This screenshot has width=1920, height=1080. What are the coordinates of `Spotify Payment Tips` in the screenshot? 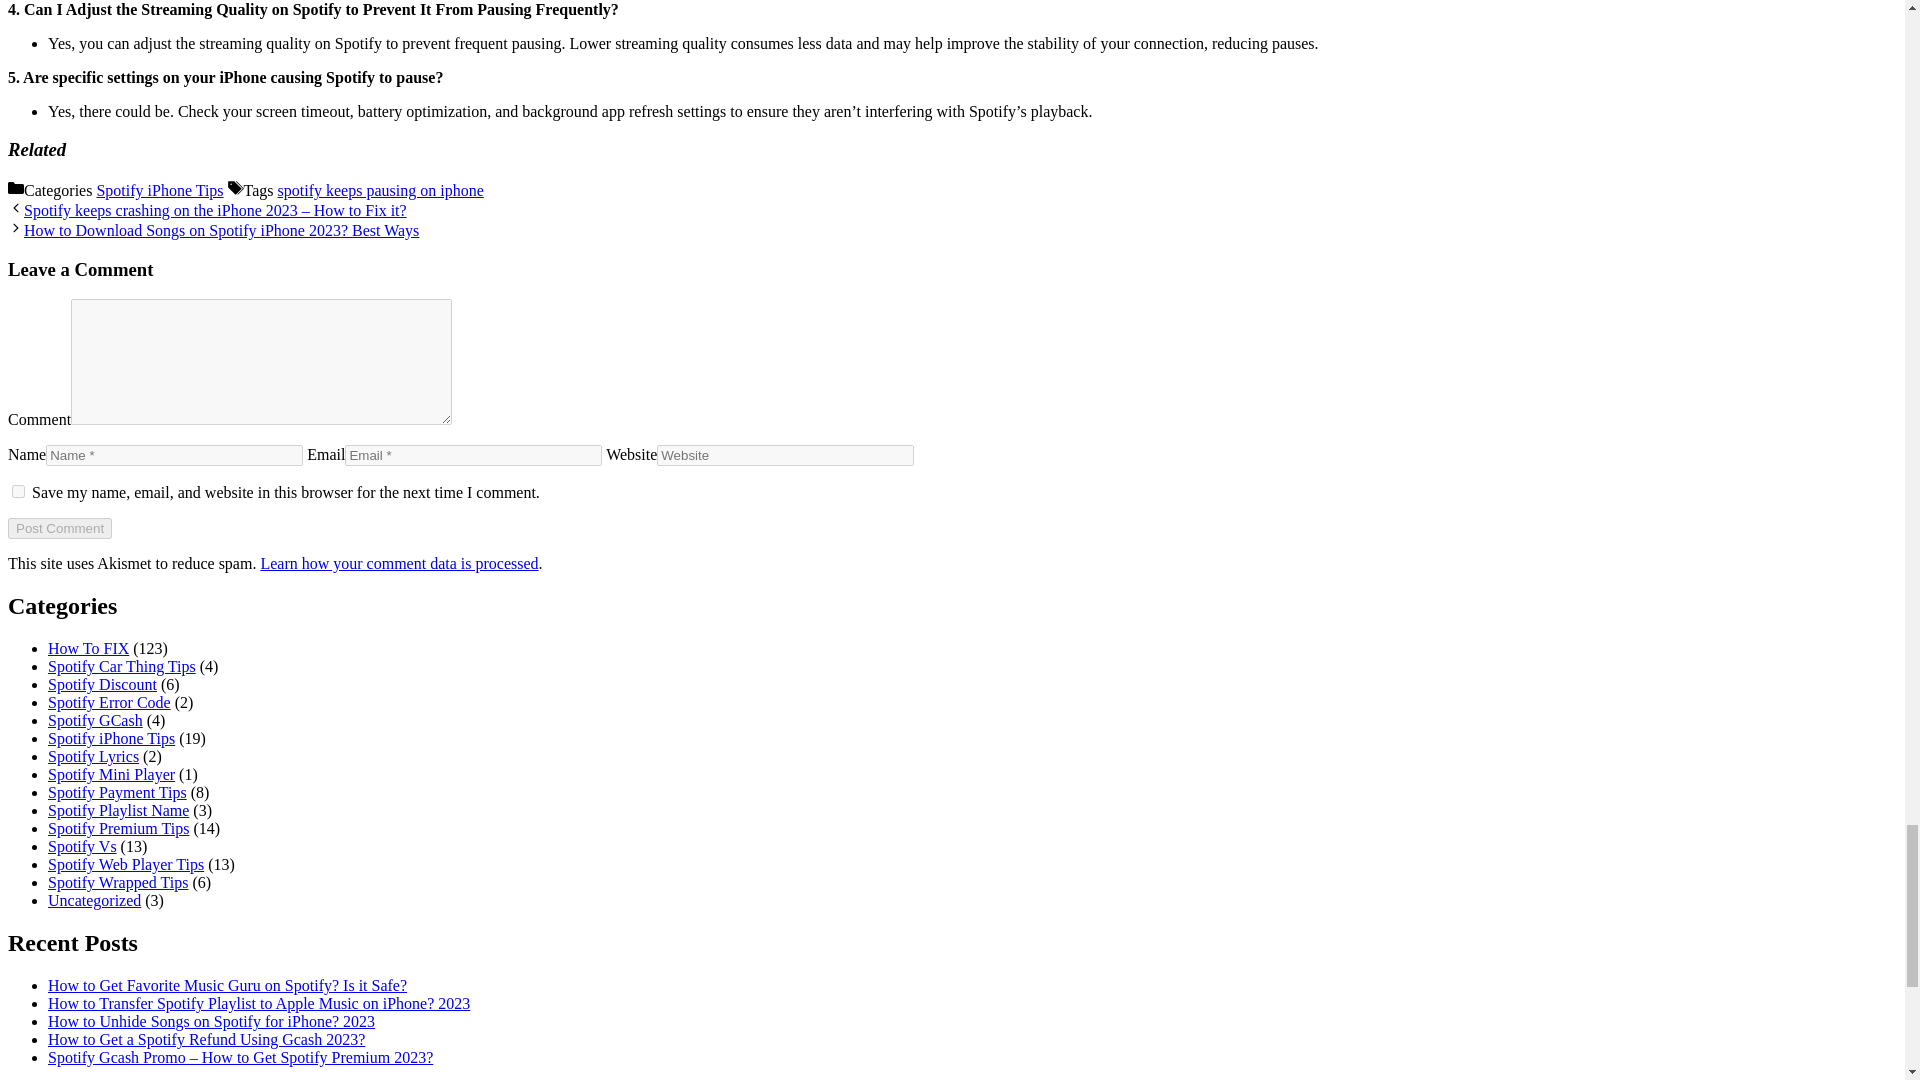 It's located at (117, 792).